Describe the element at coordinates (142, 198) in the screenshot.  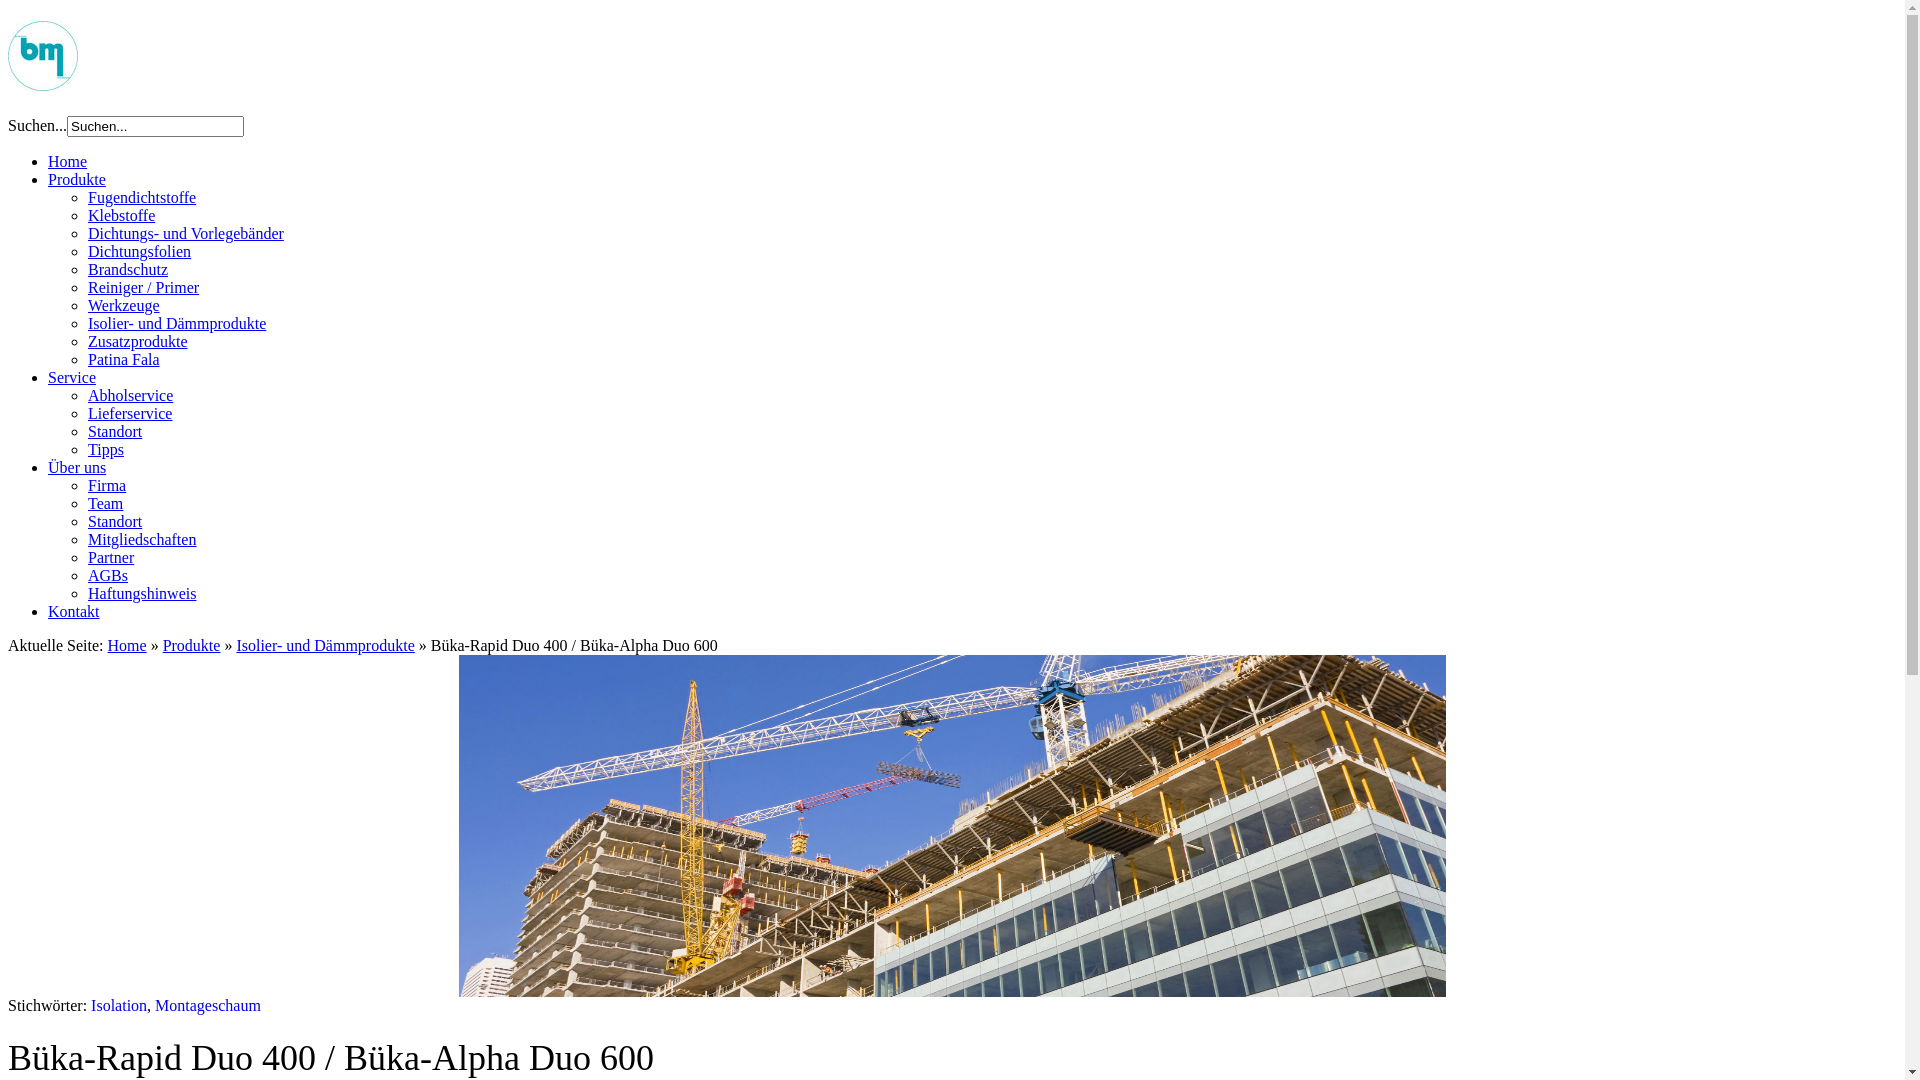
I see `Fugendichtstoffe` at that location.